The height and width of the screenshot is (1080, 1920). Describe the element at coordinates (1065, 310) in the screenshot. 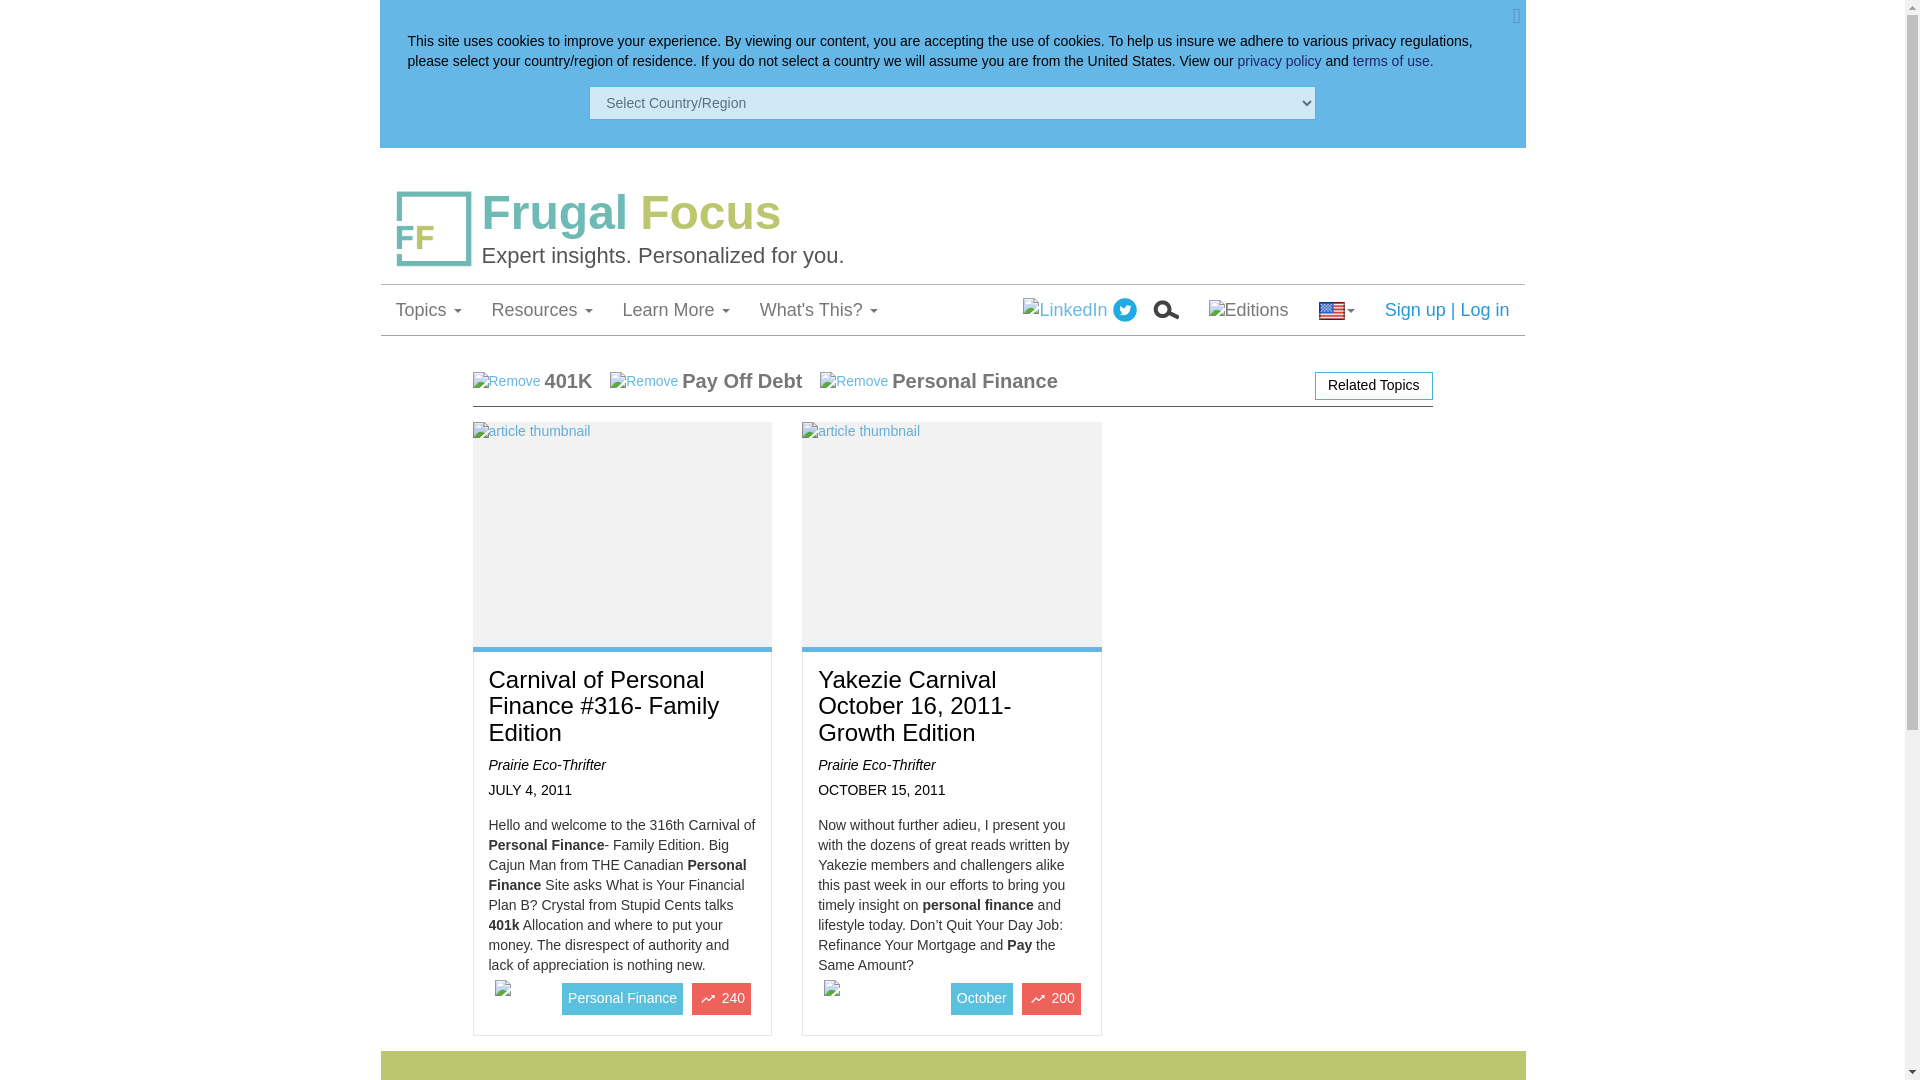

I see `Share this` at that location.